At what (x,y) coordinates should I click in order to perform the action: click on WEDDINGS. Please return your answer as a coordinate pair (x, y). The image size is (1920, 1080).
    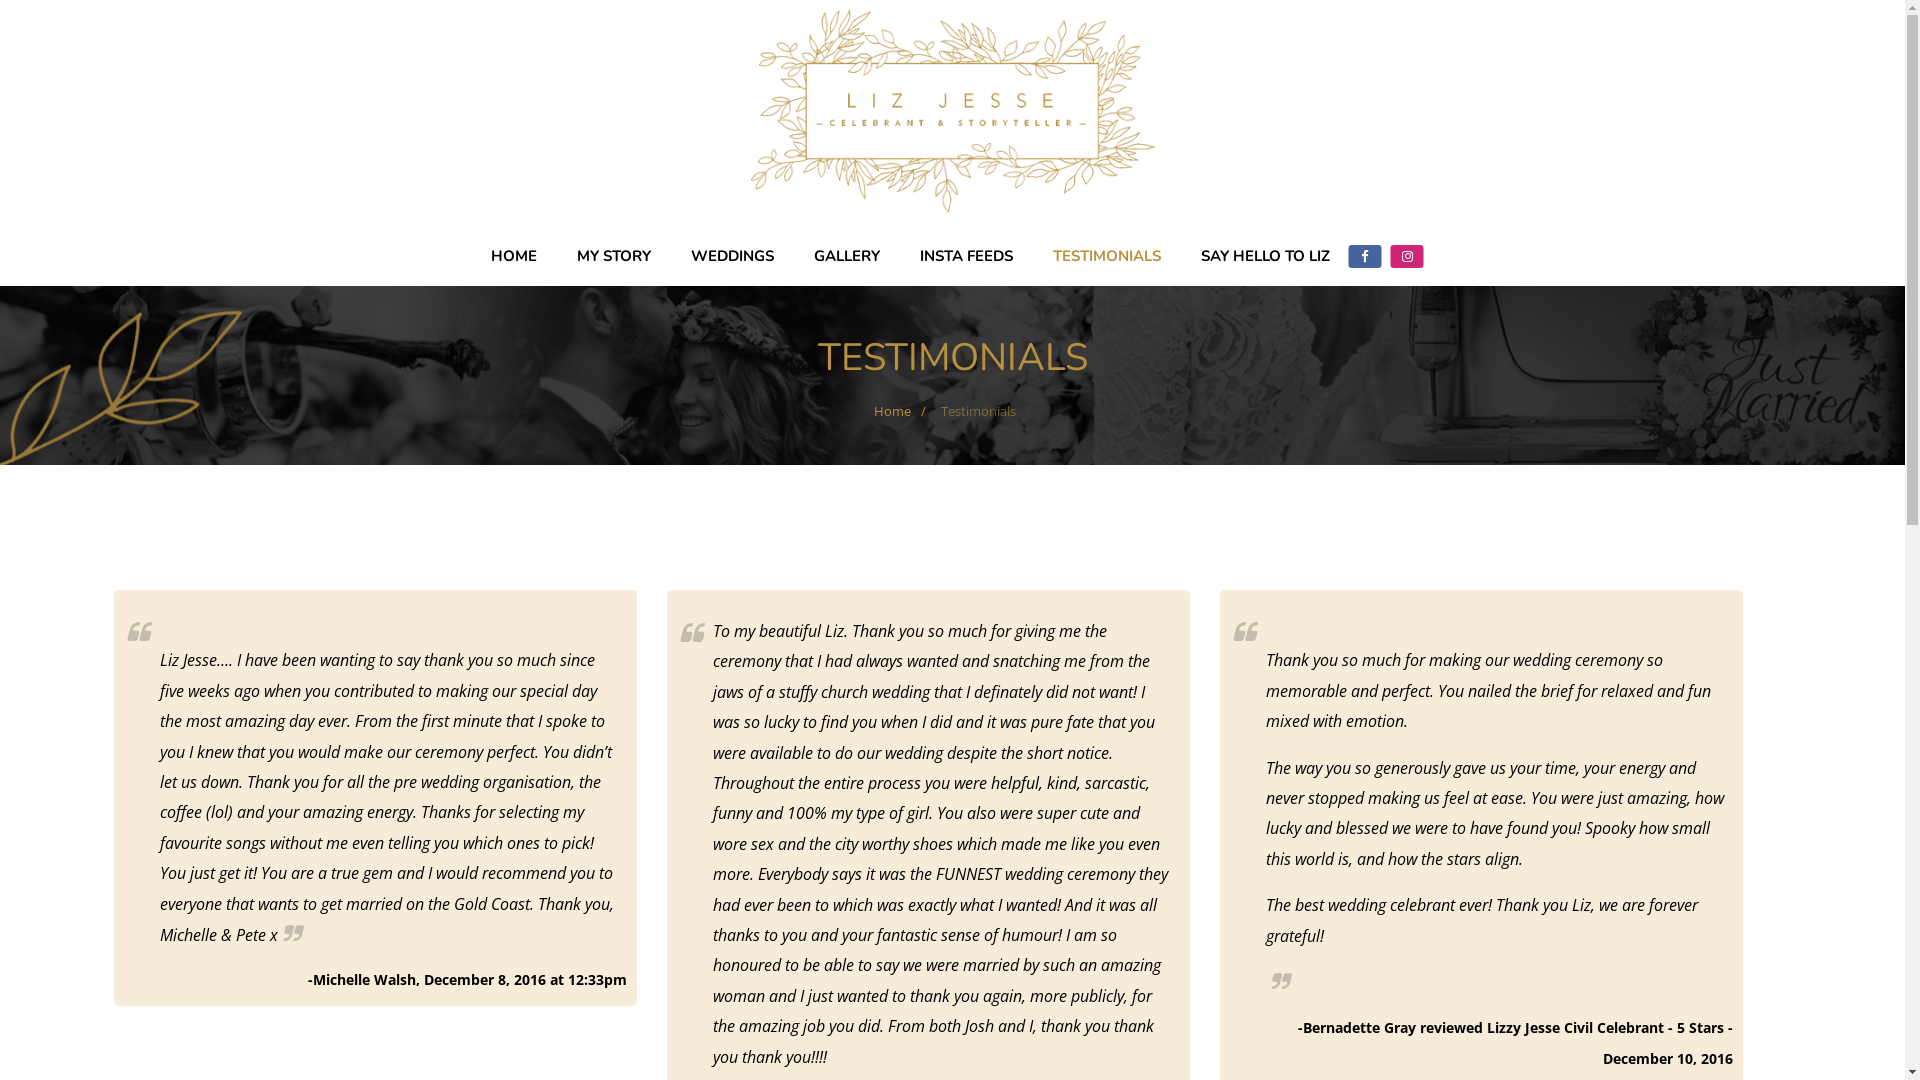
    Looking at the image, I should click on (732, 256).